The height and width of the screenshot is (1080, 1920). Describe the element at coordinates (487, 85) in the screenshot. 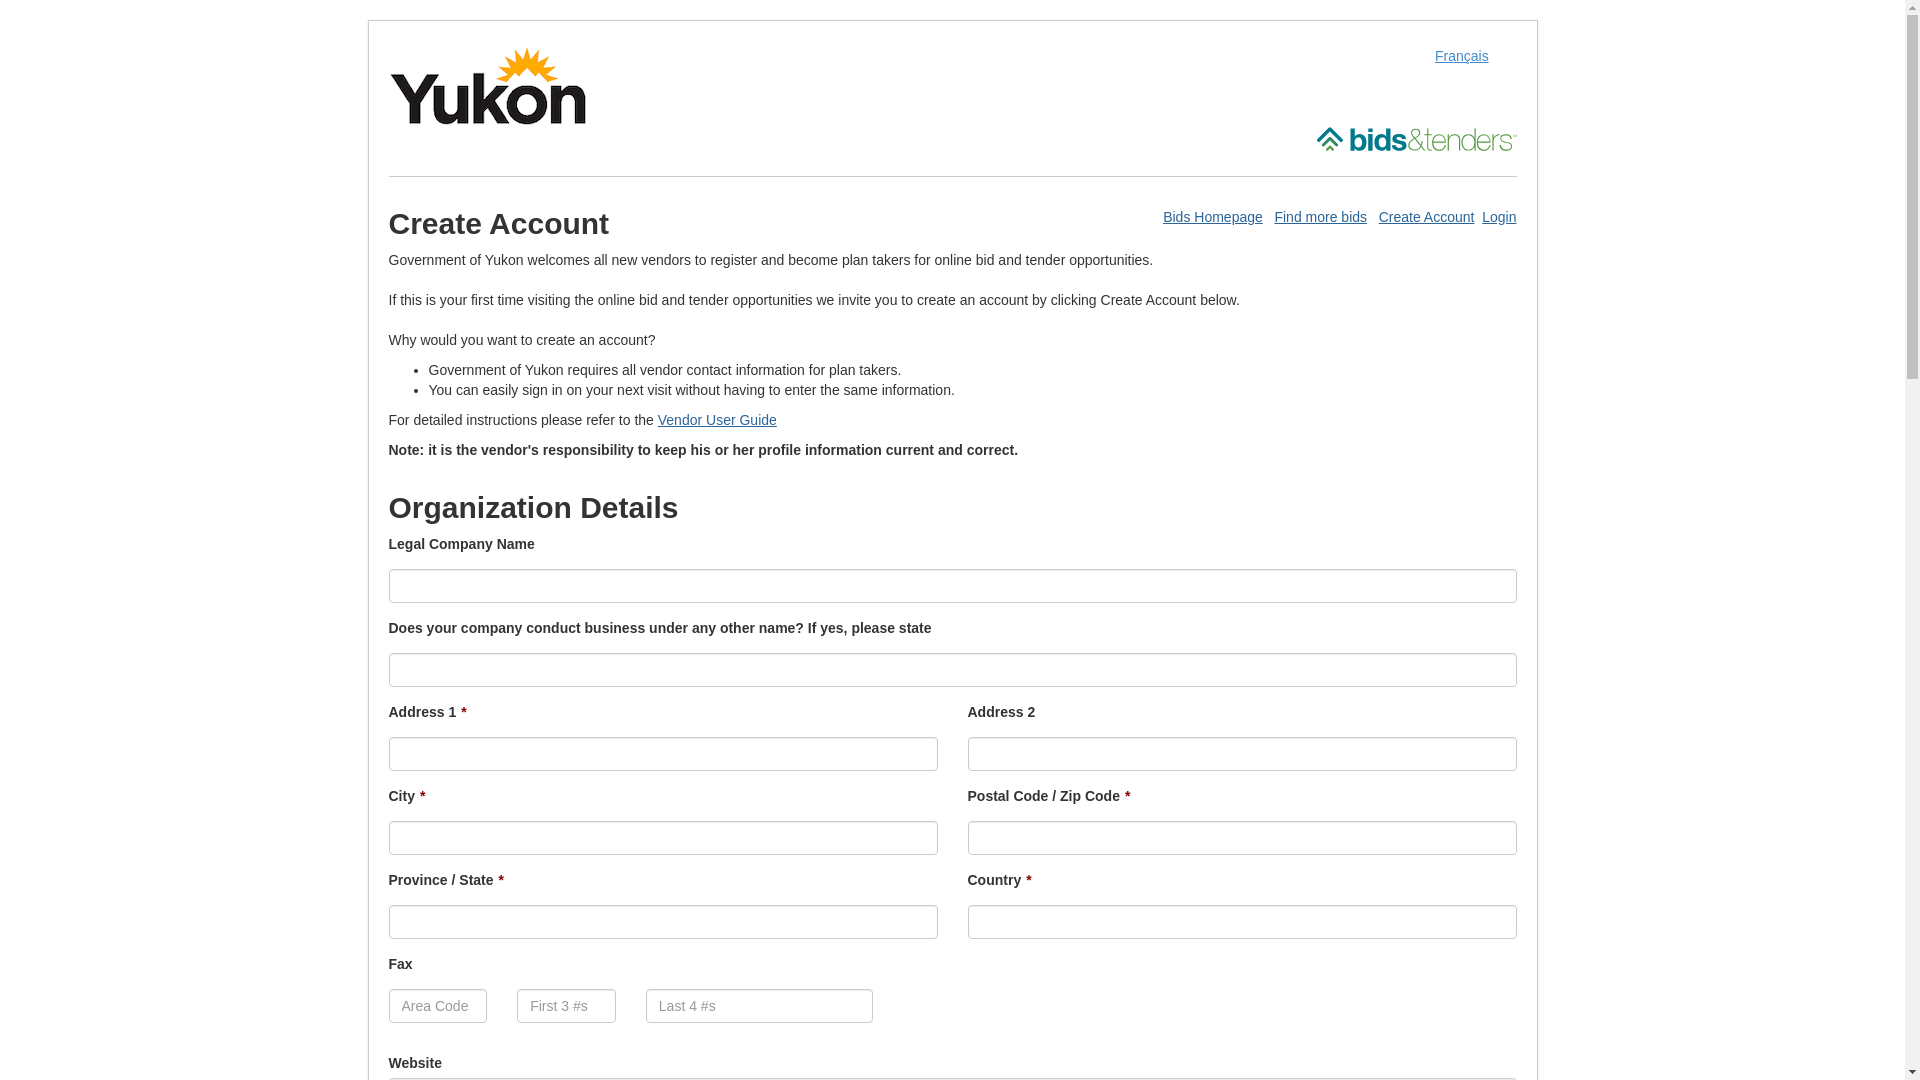

I see `Open Government of Yukon site in a new window` at that location.